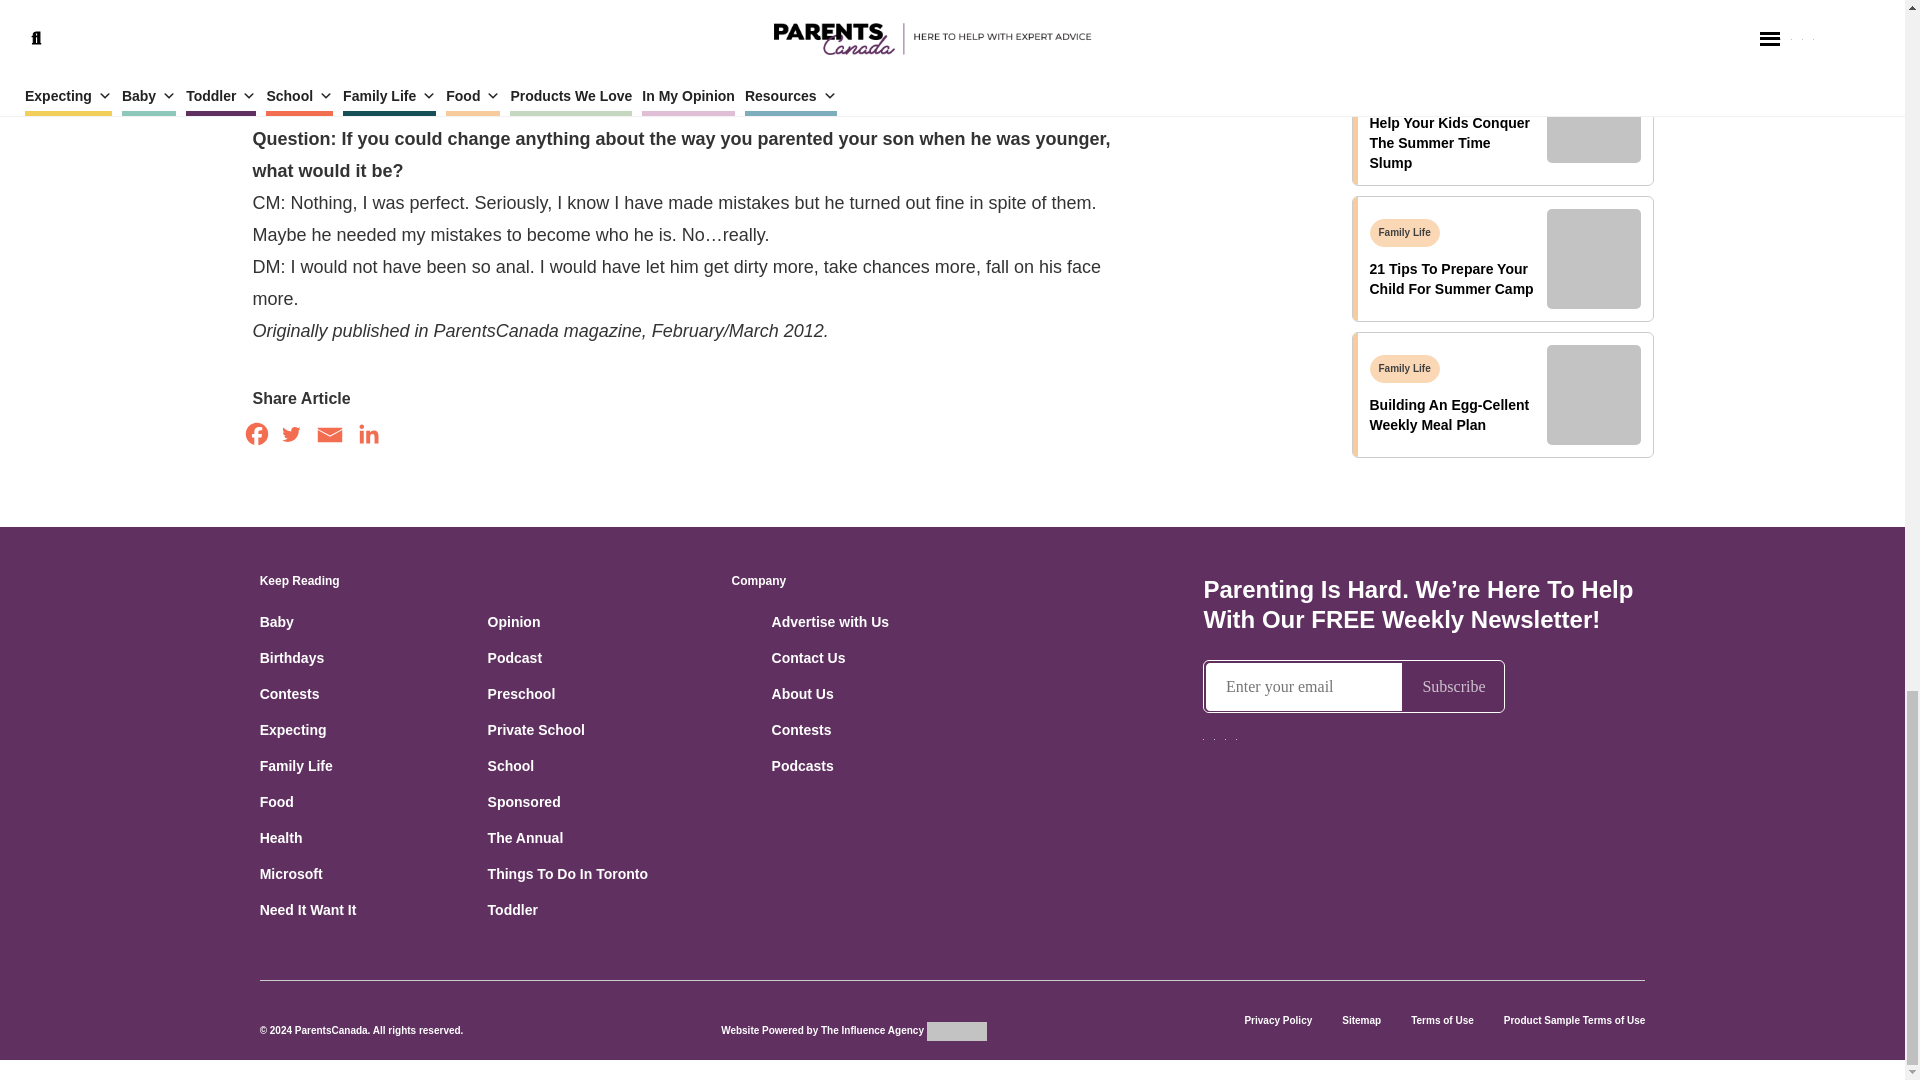 This screenshot has width=1920, height=1080. What do you see at coordinates (256, 434) in the screenshot?
I see `Facebook` at bounding box center [256, 434].